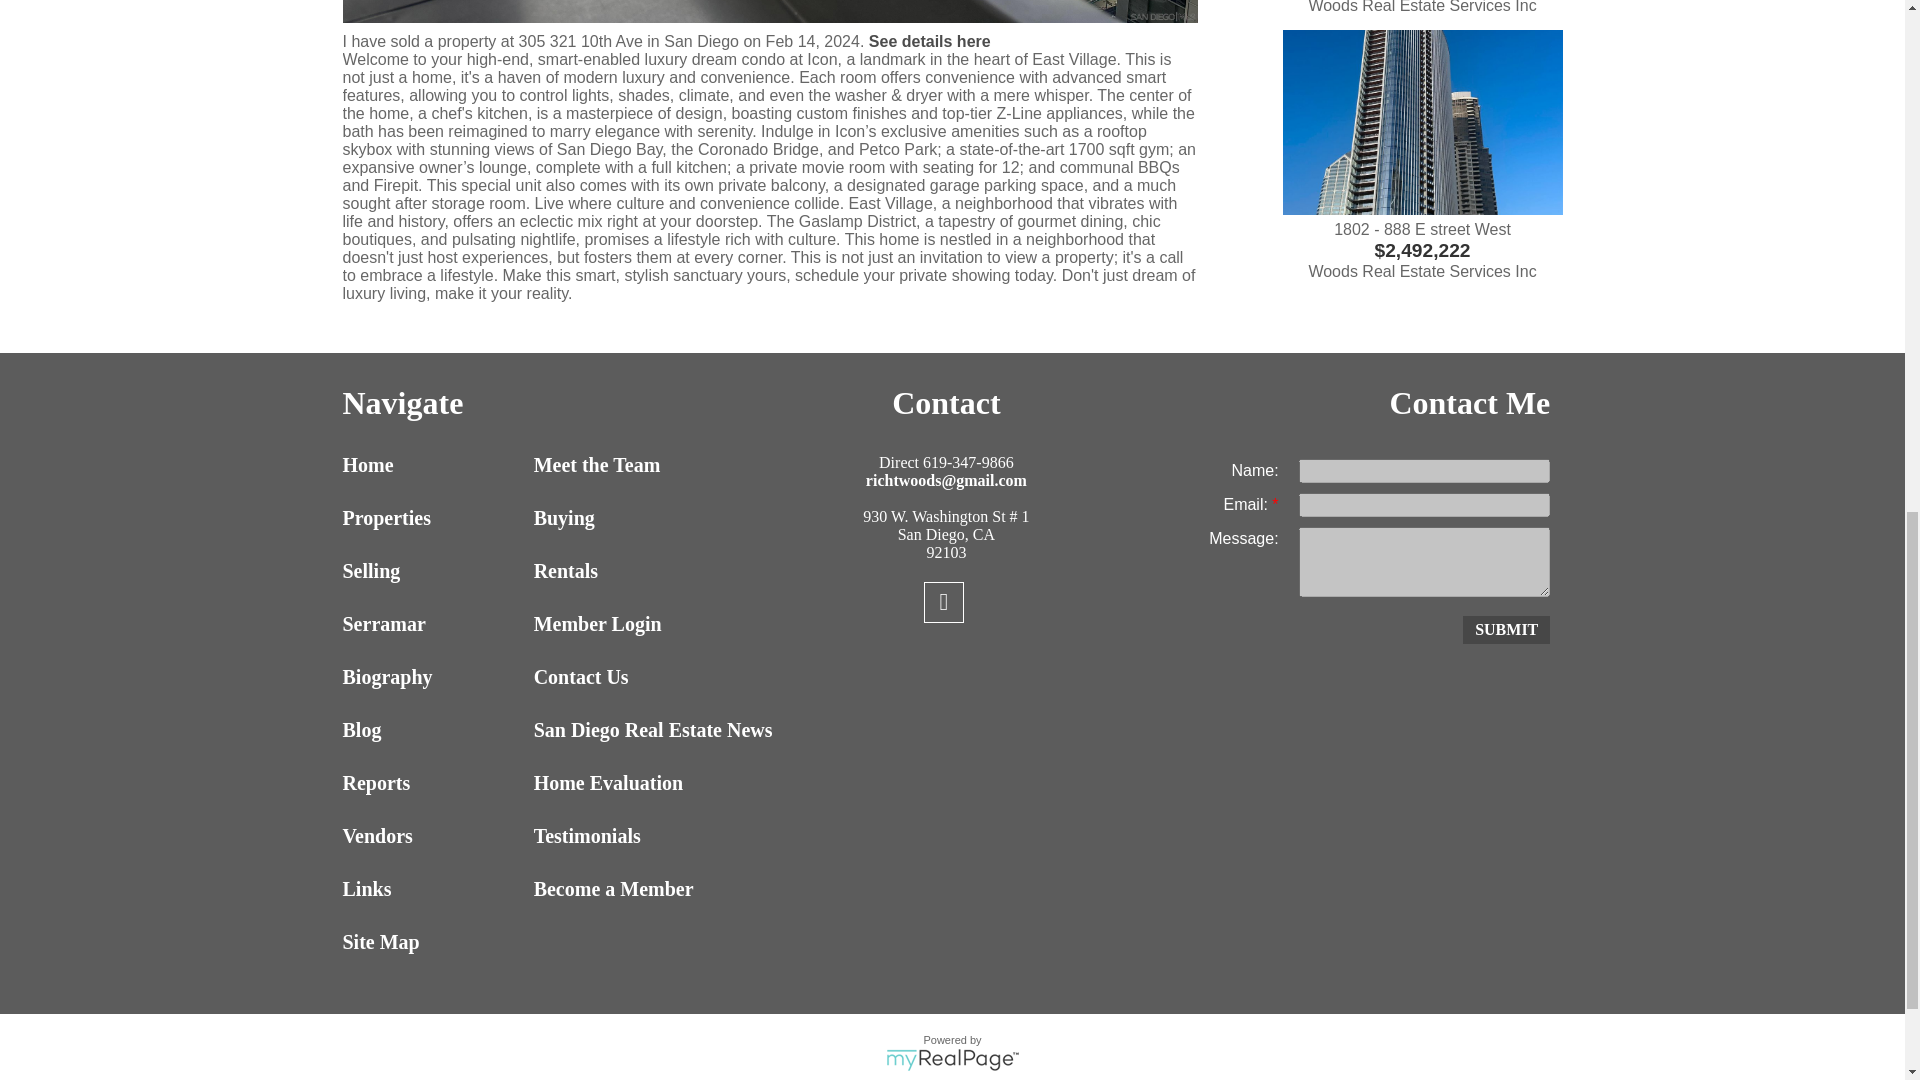  What do you see at coordinates (624, 836) in the screenshot?
I see `Testimonials` at bounding box center [624, 836].